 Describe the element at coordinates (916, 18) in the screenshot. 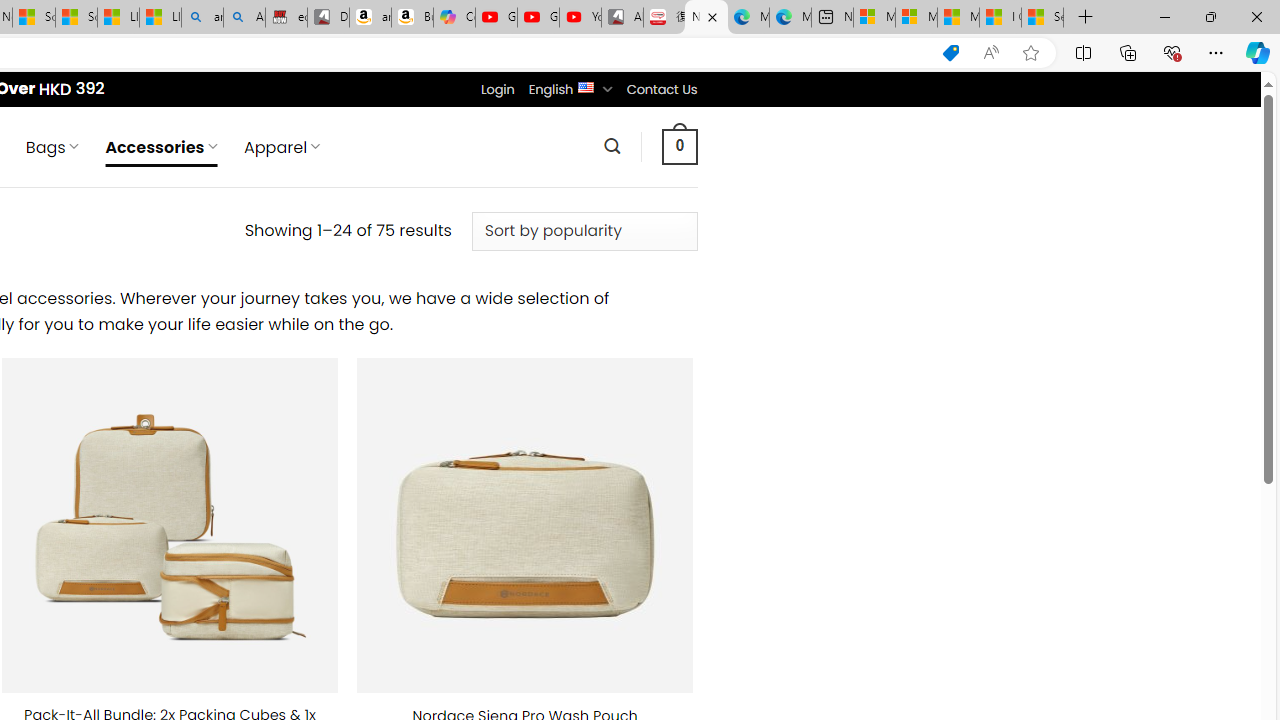

I see `Microsoft account | Privacy` at that location.